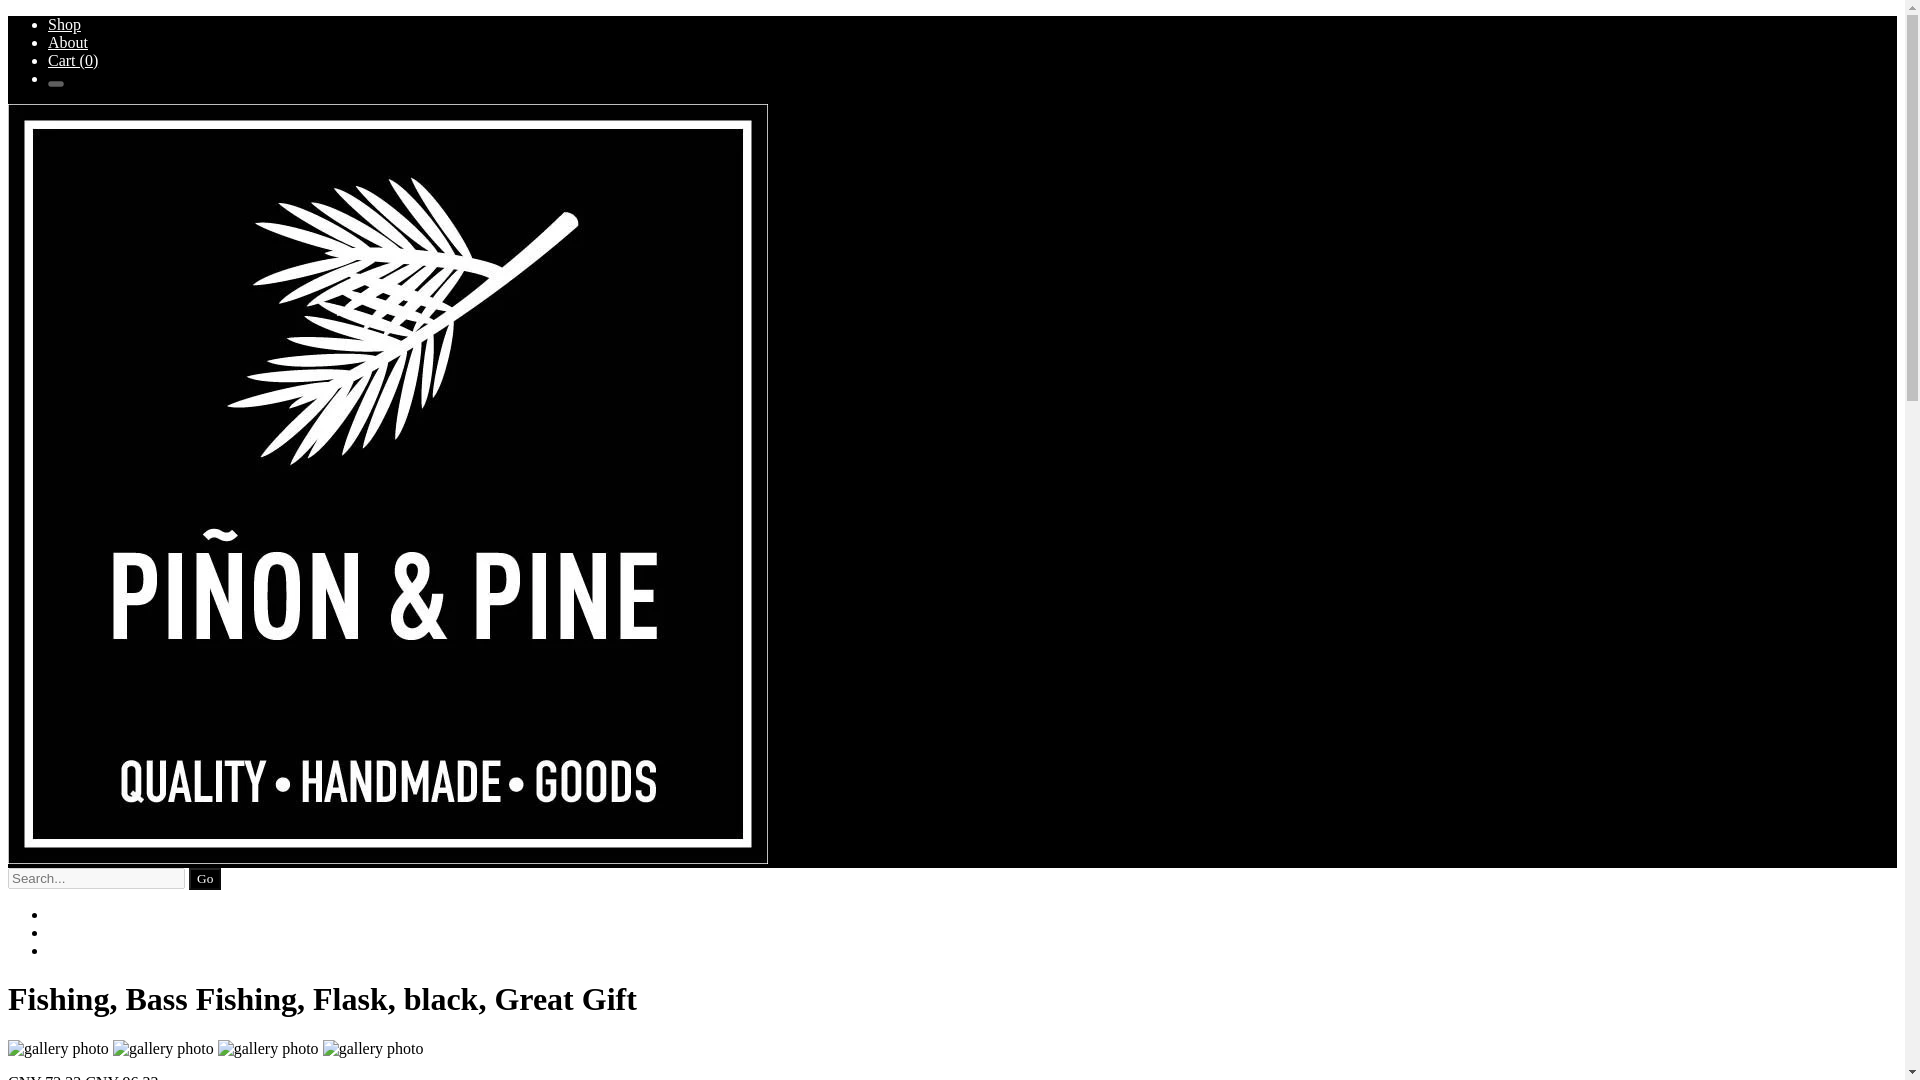 Image resolution: width=1920 pixels, height=1080 pixels. What do you see at coordinates (204, 878) in the screenshot?
I see `Go` at bounding box center [204, 878].